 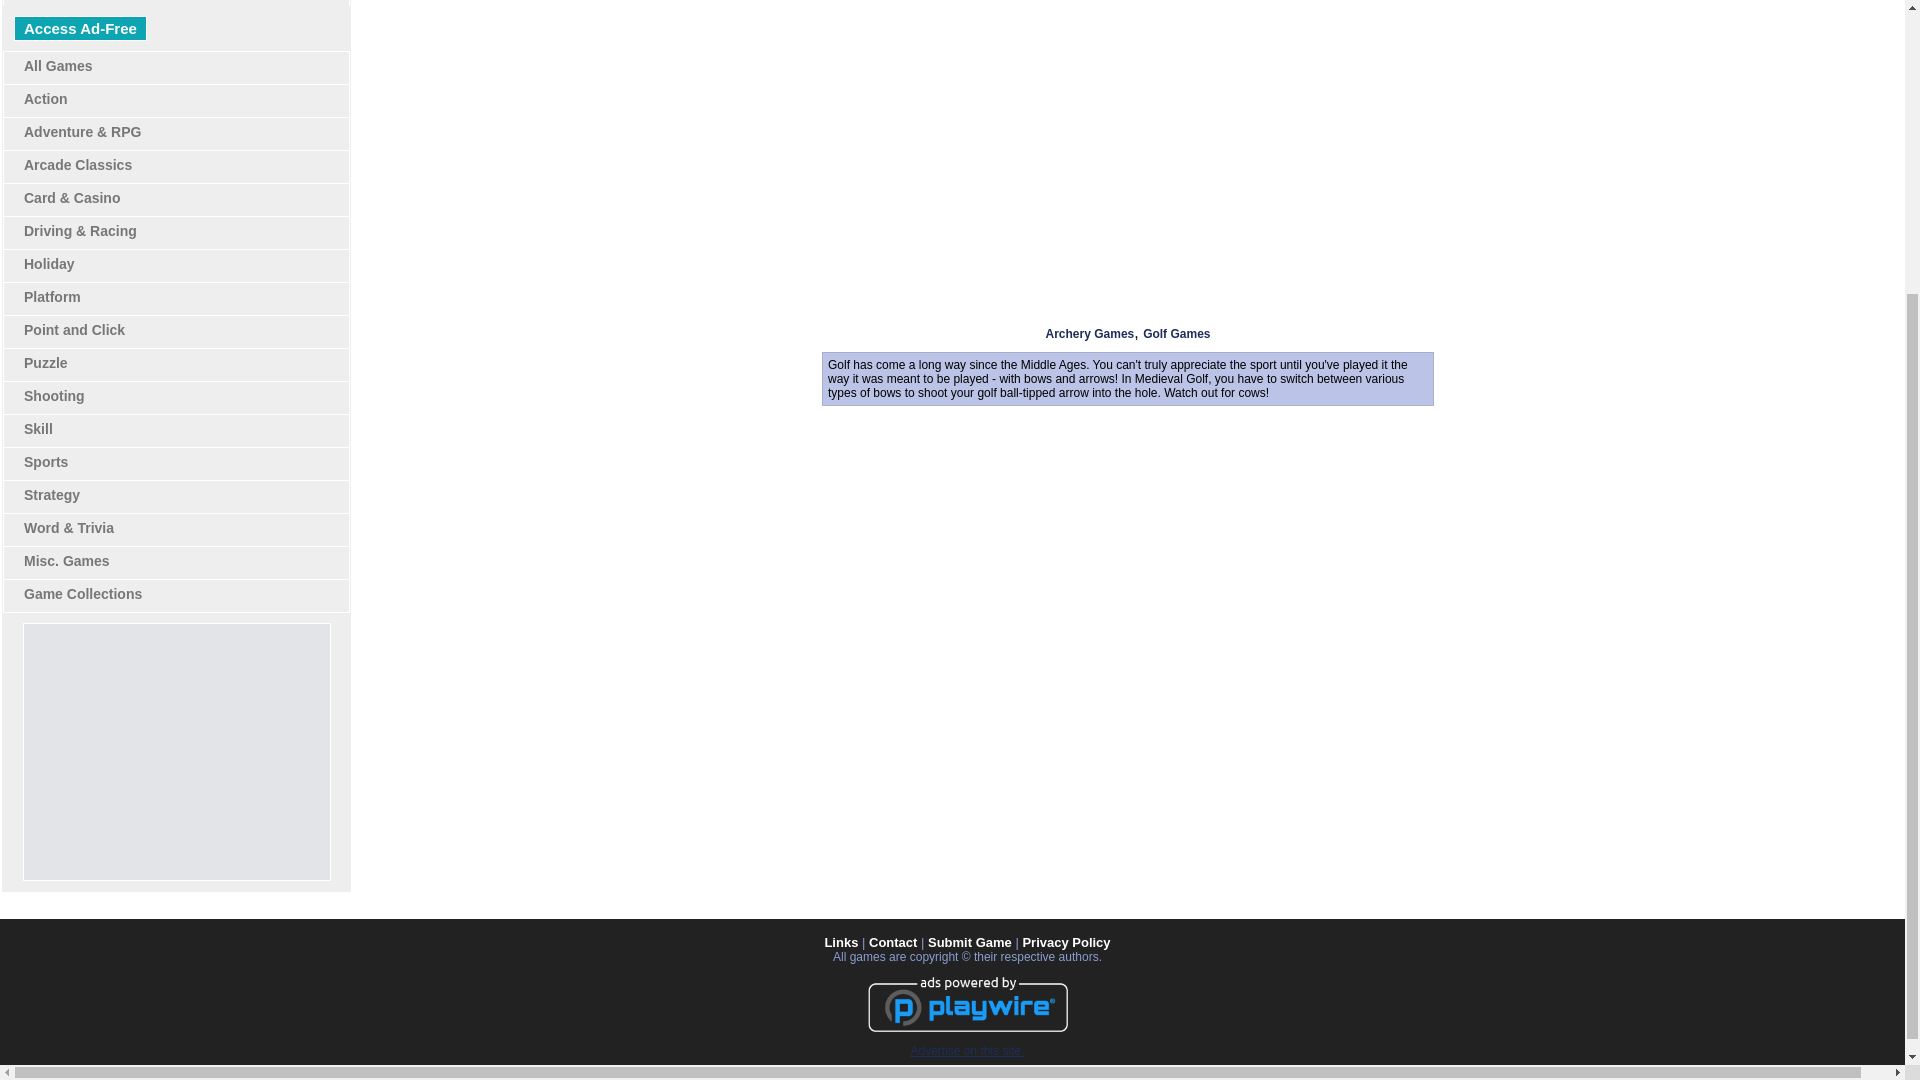 I want to click on Puzzle, so click(x=45, y=363).